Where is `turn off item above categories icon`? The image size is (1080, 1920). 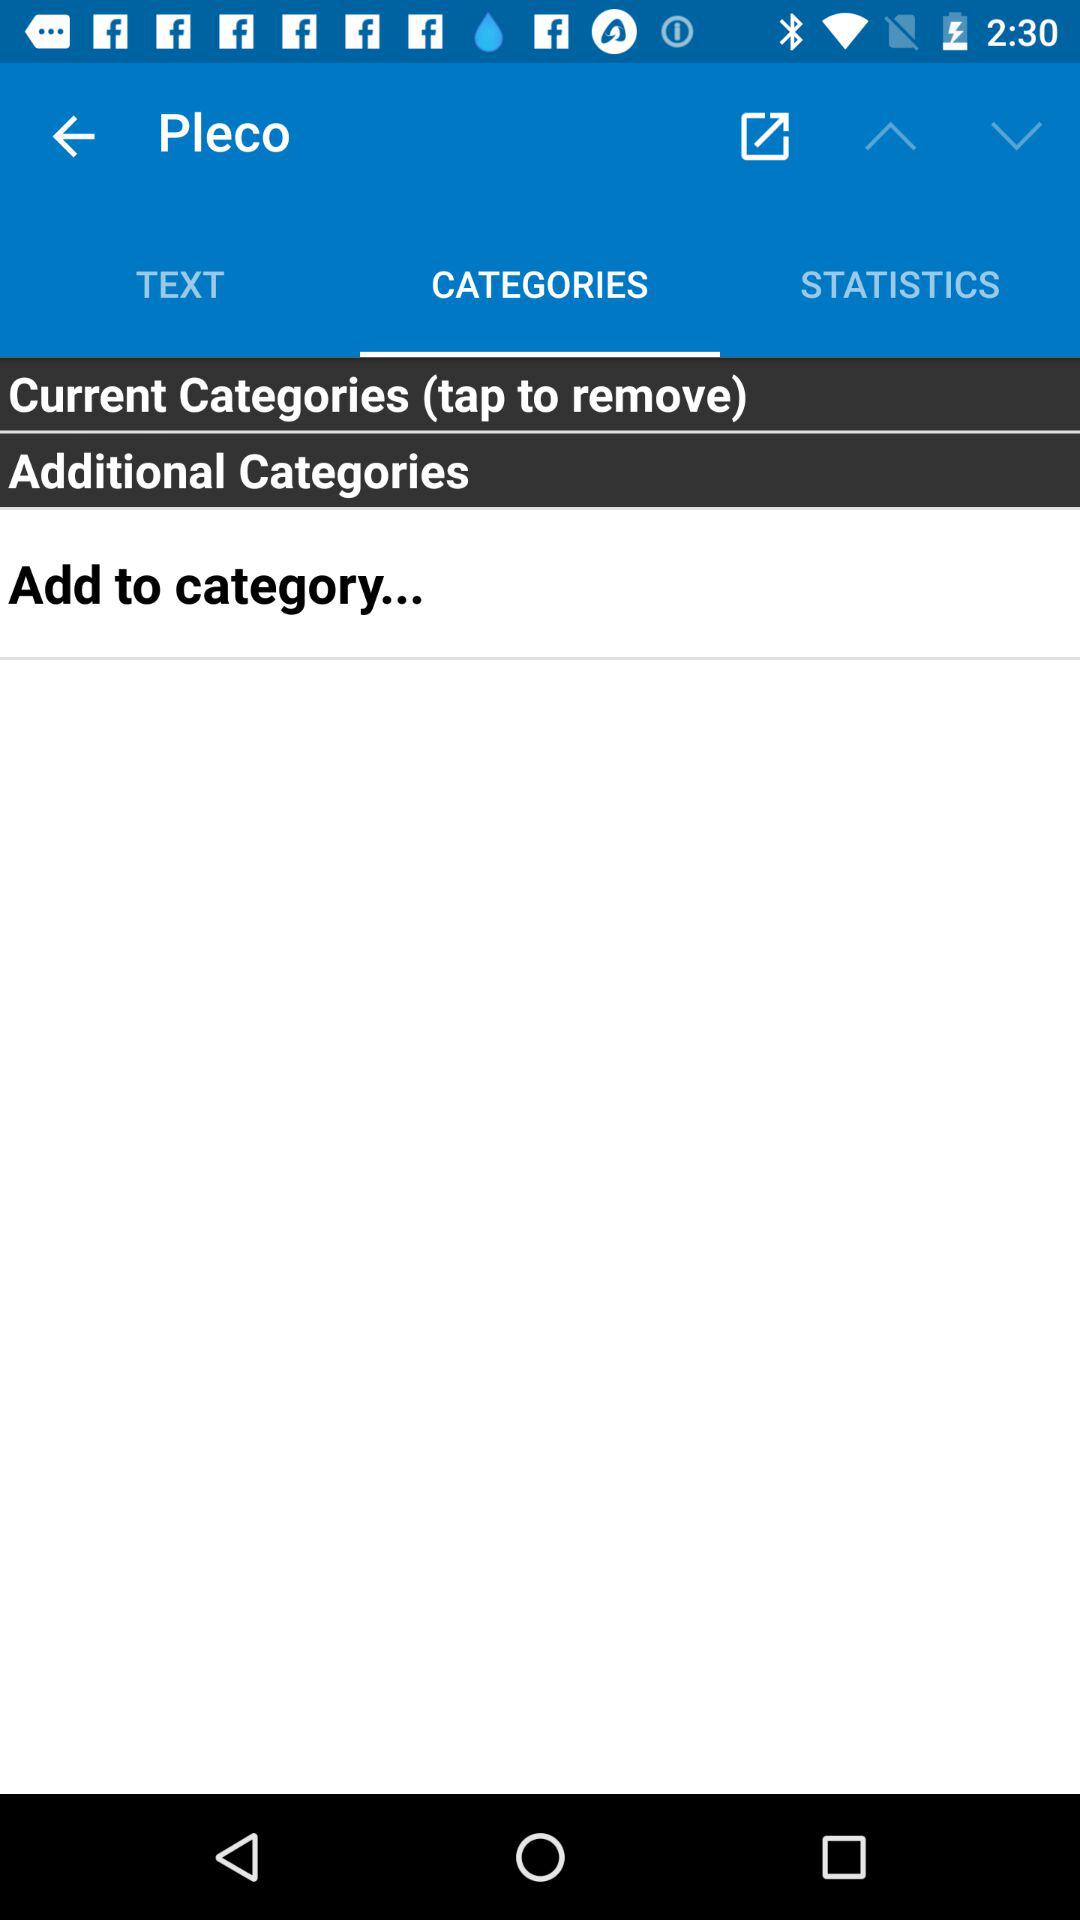 turn off item above categories icon is located at coordinates (764, 136).